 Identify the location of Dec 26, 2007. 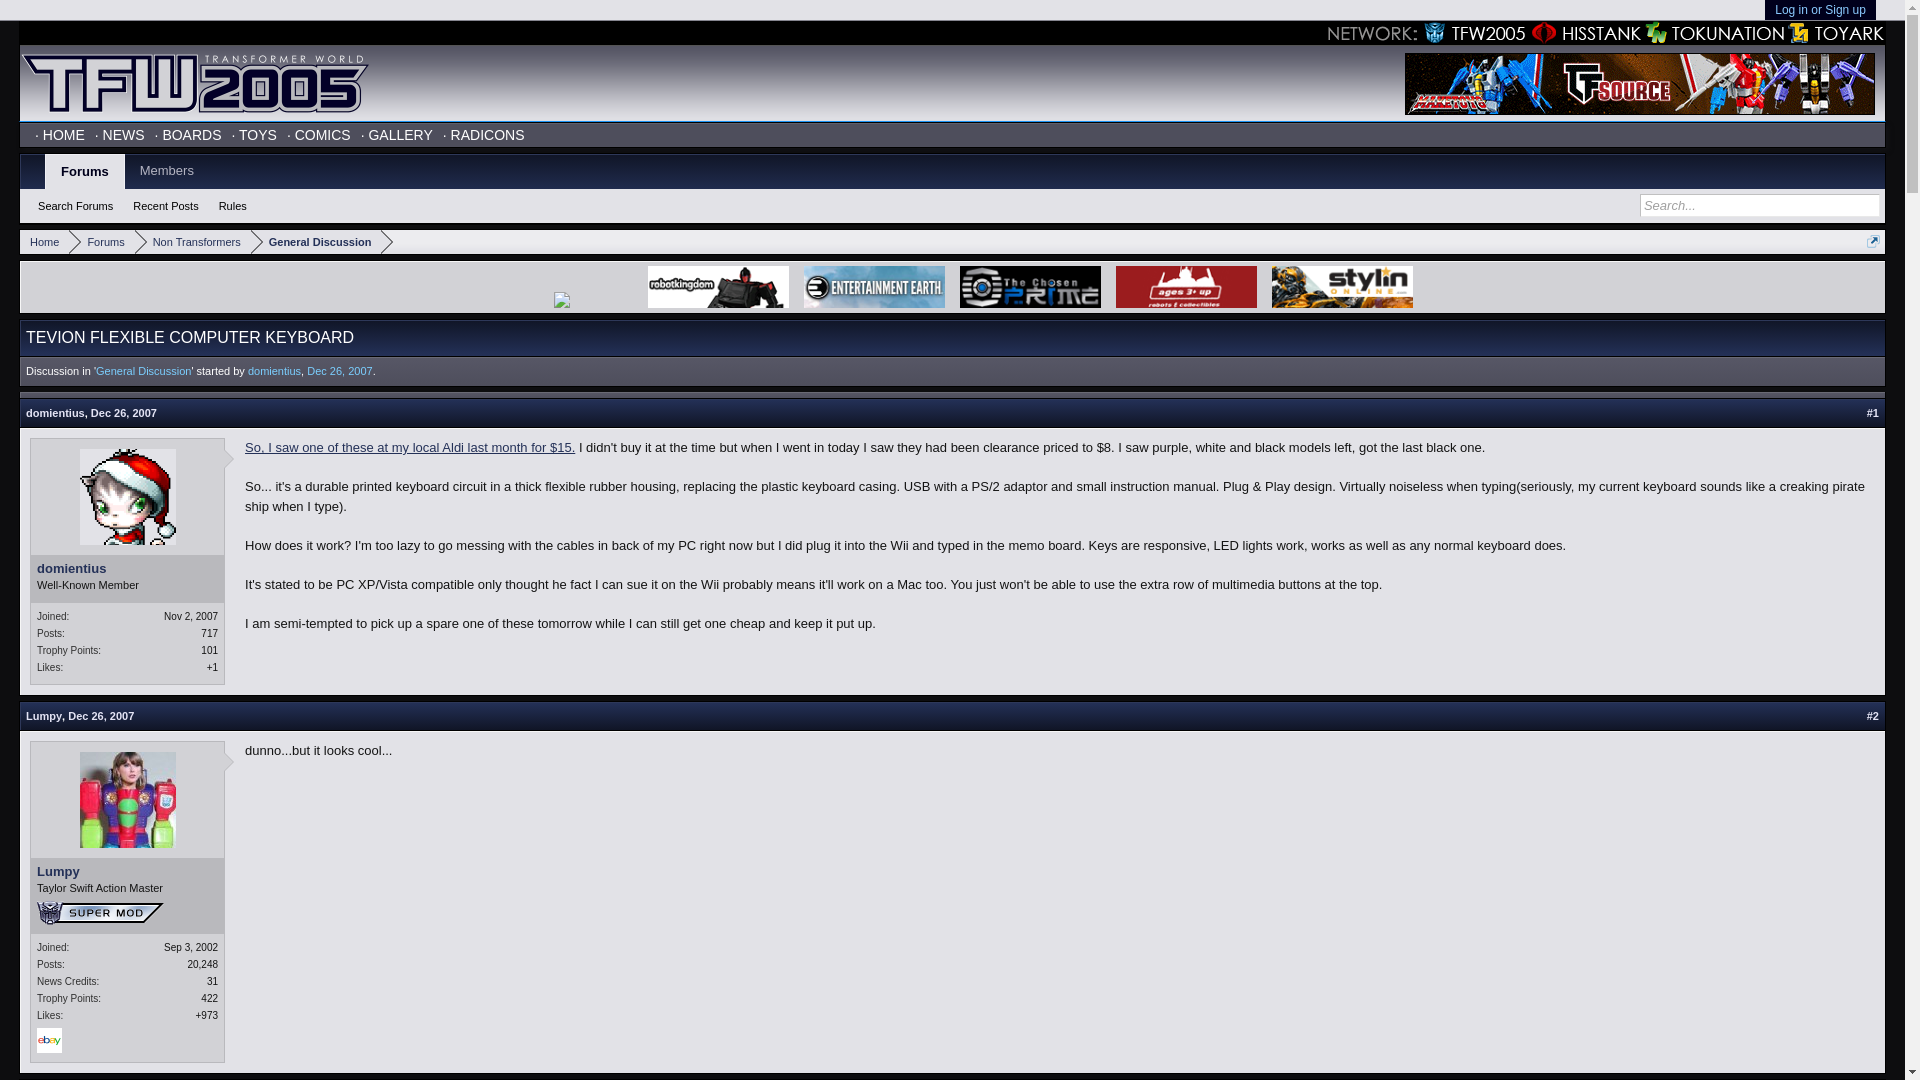
(100, 716).